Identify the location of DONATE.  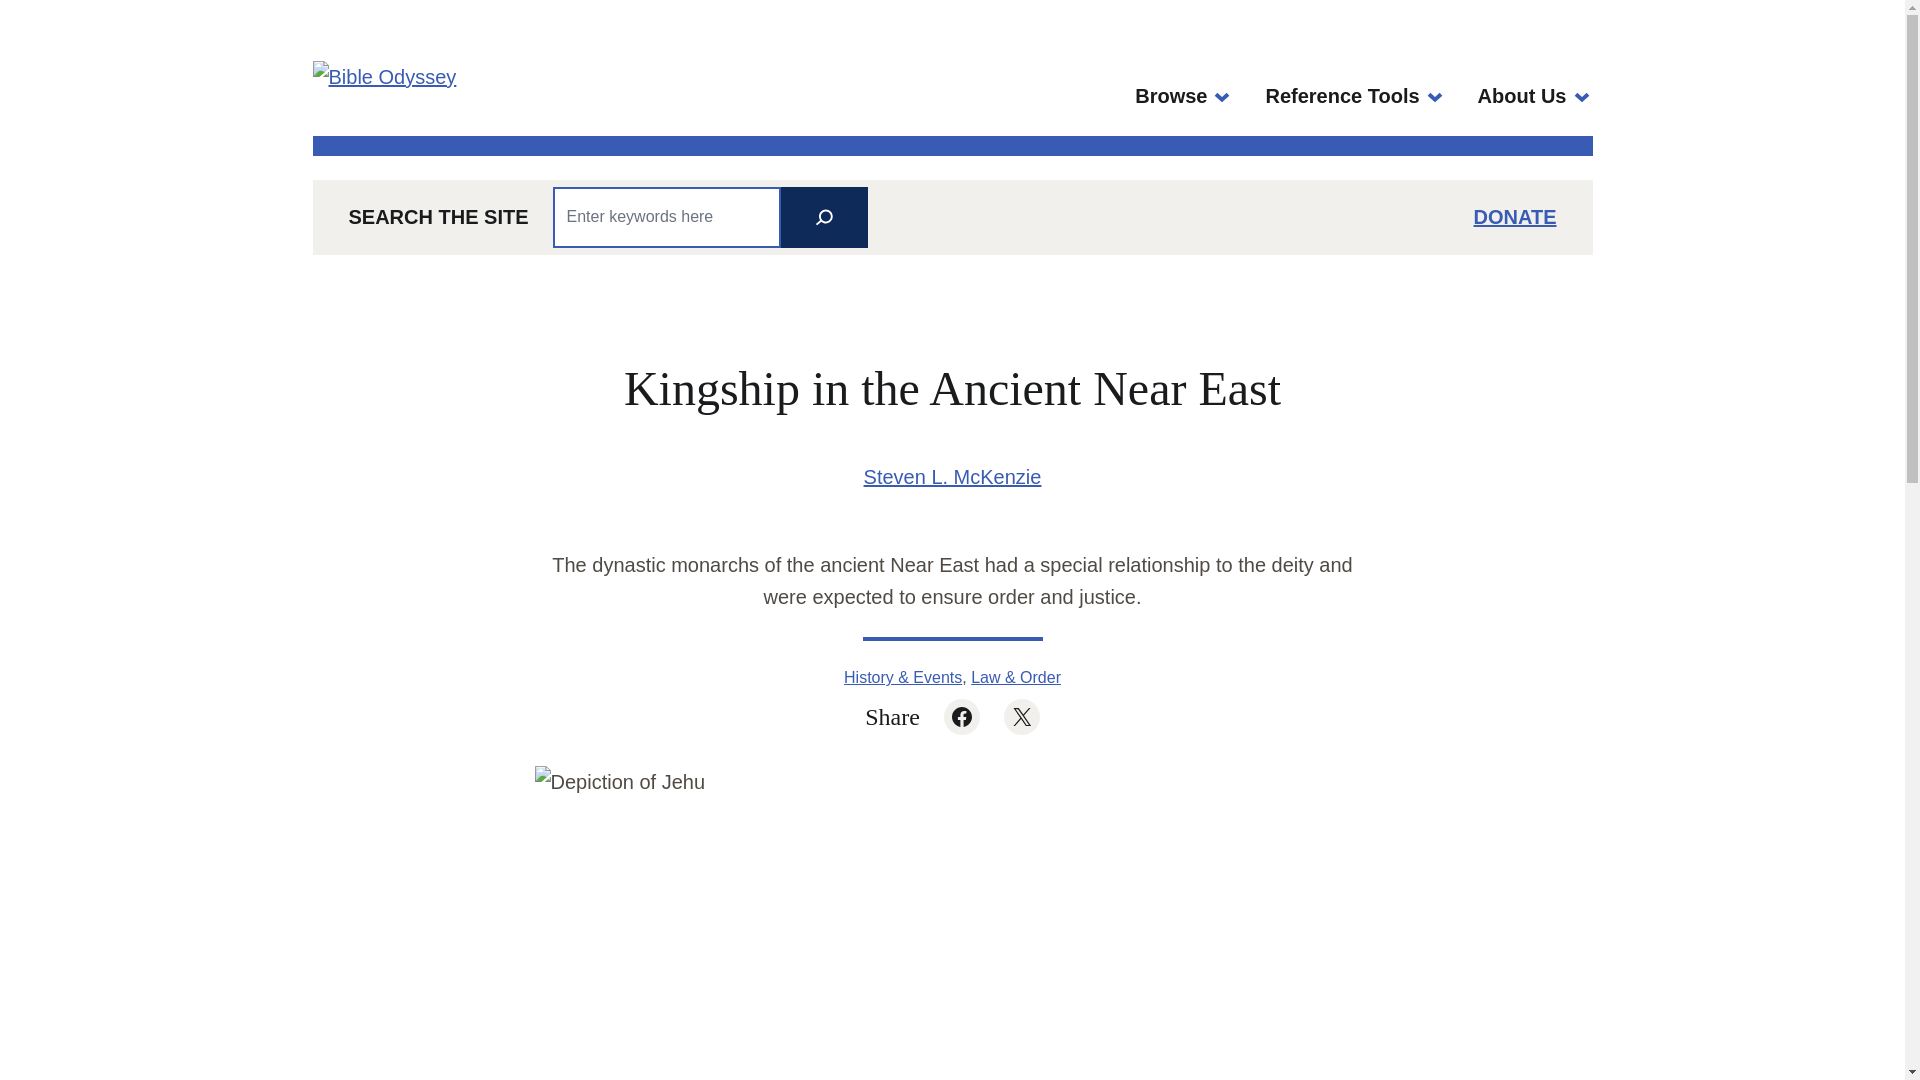
(1516, 216).